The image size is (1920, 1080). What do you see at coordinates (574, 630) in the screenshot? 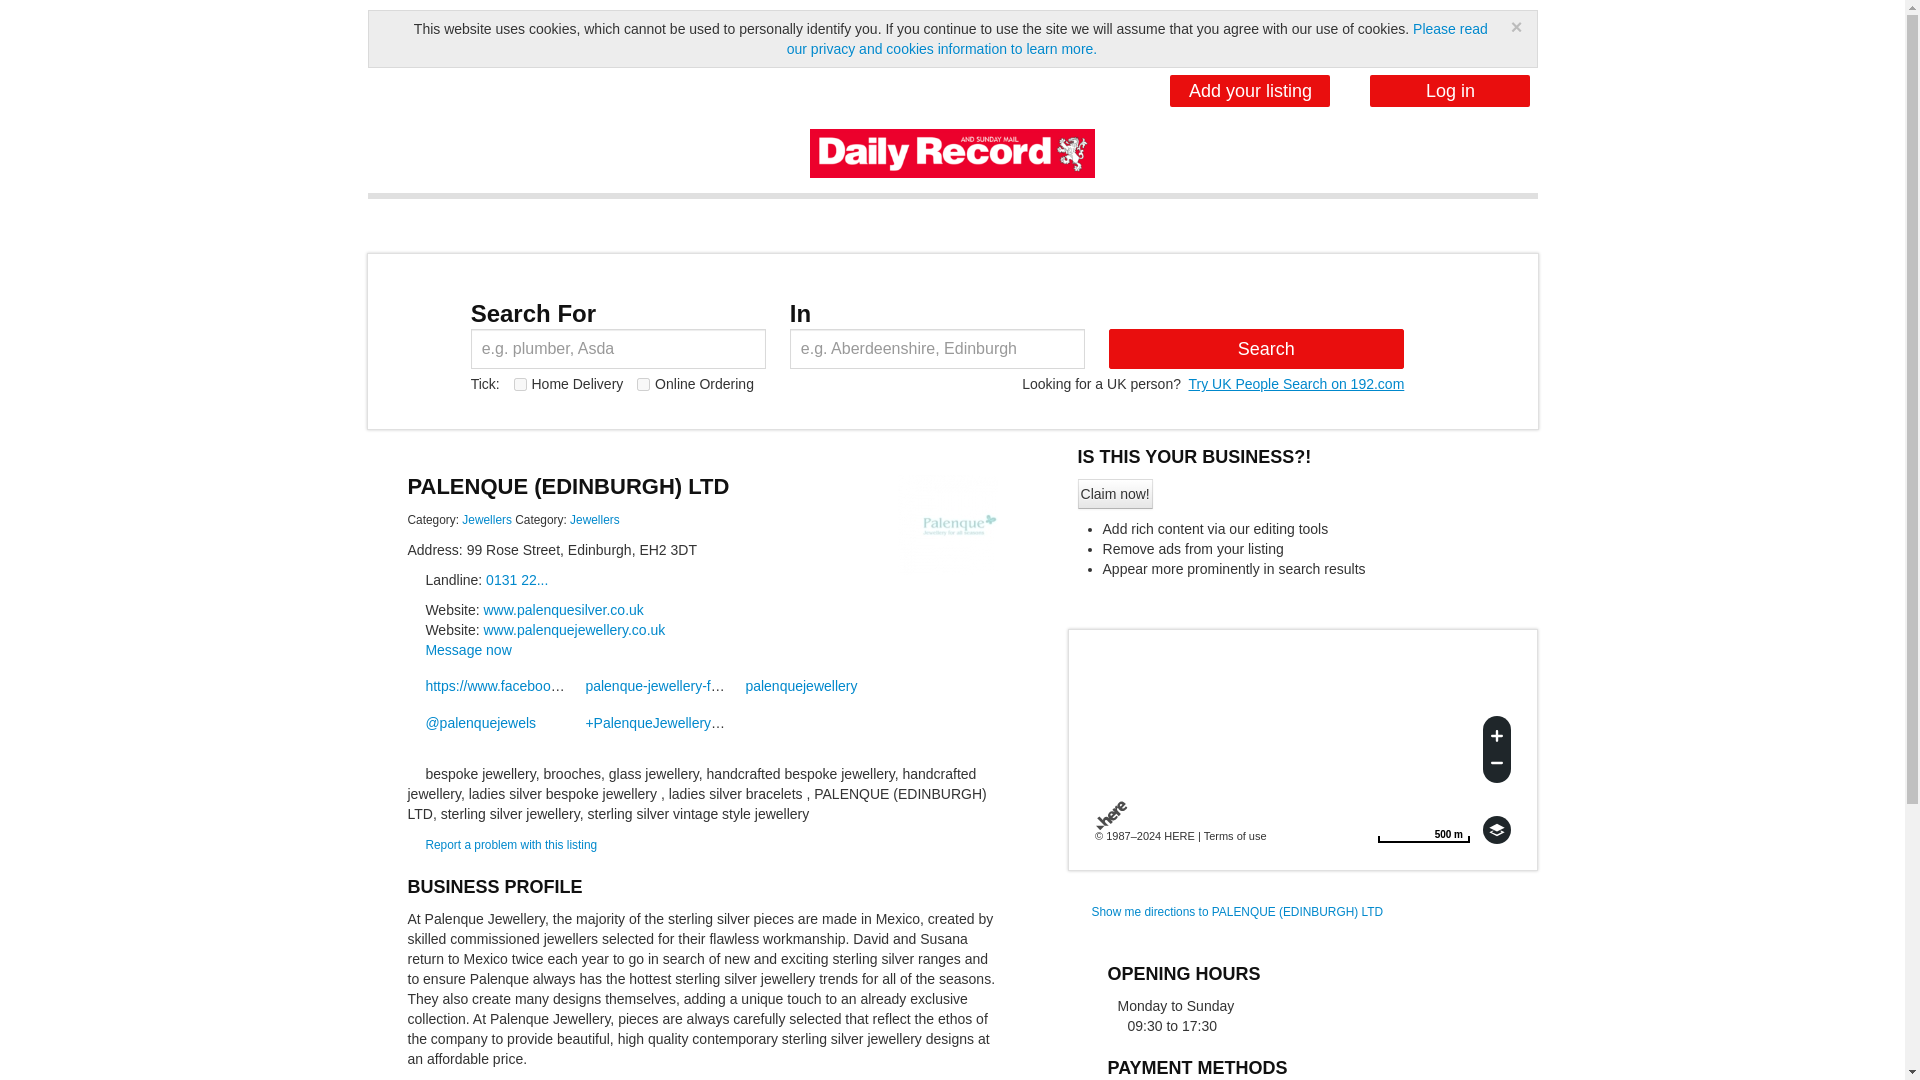
I see `Try UK People Search on 192.com` at bounding box center [574, 630].